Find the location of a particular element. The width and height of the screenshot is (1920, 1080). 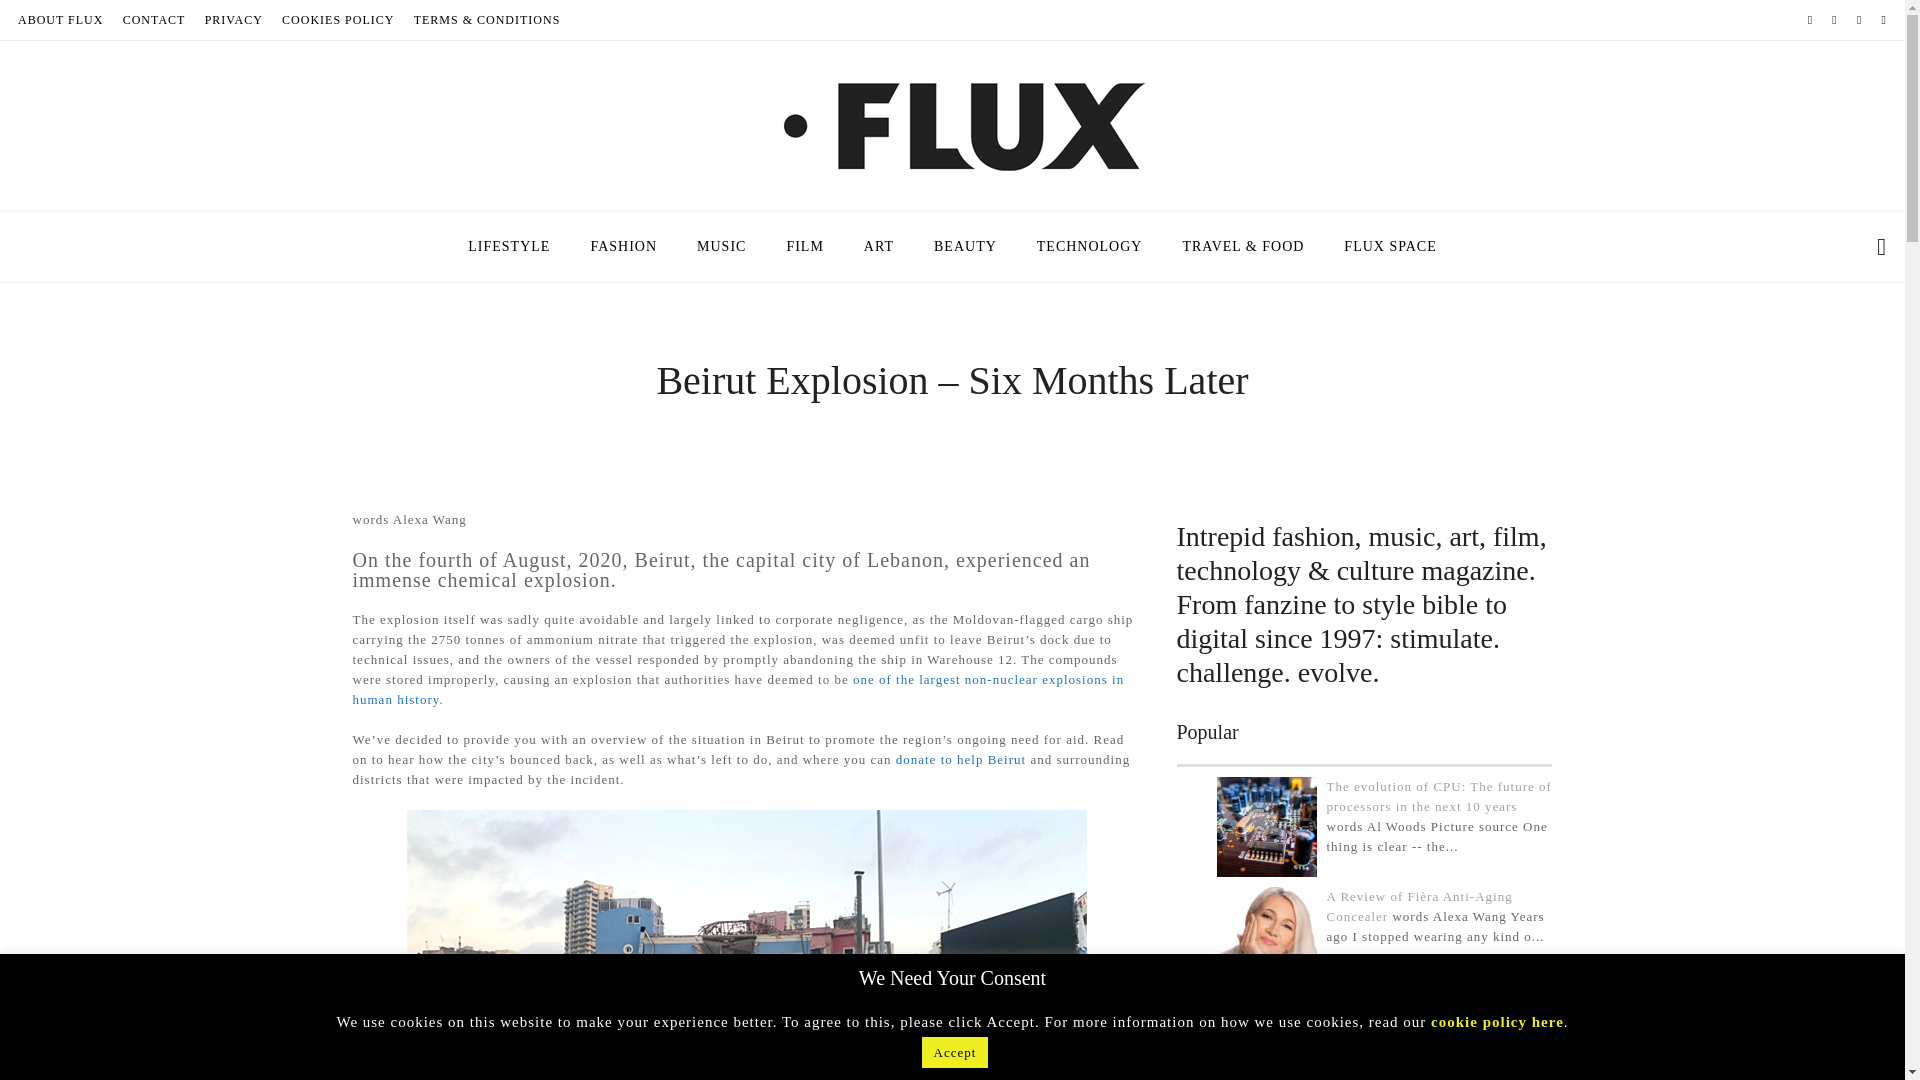

FILM is located at coordinates (804, 246).